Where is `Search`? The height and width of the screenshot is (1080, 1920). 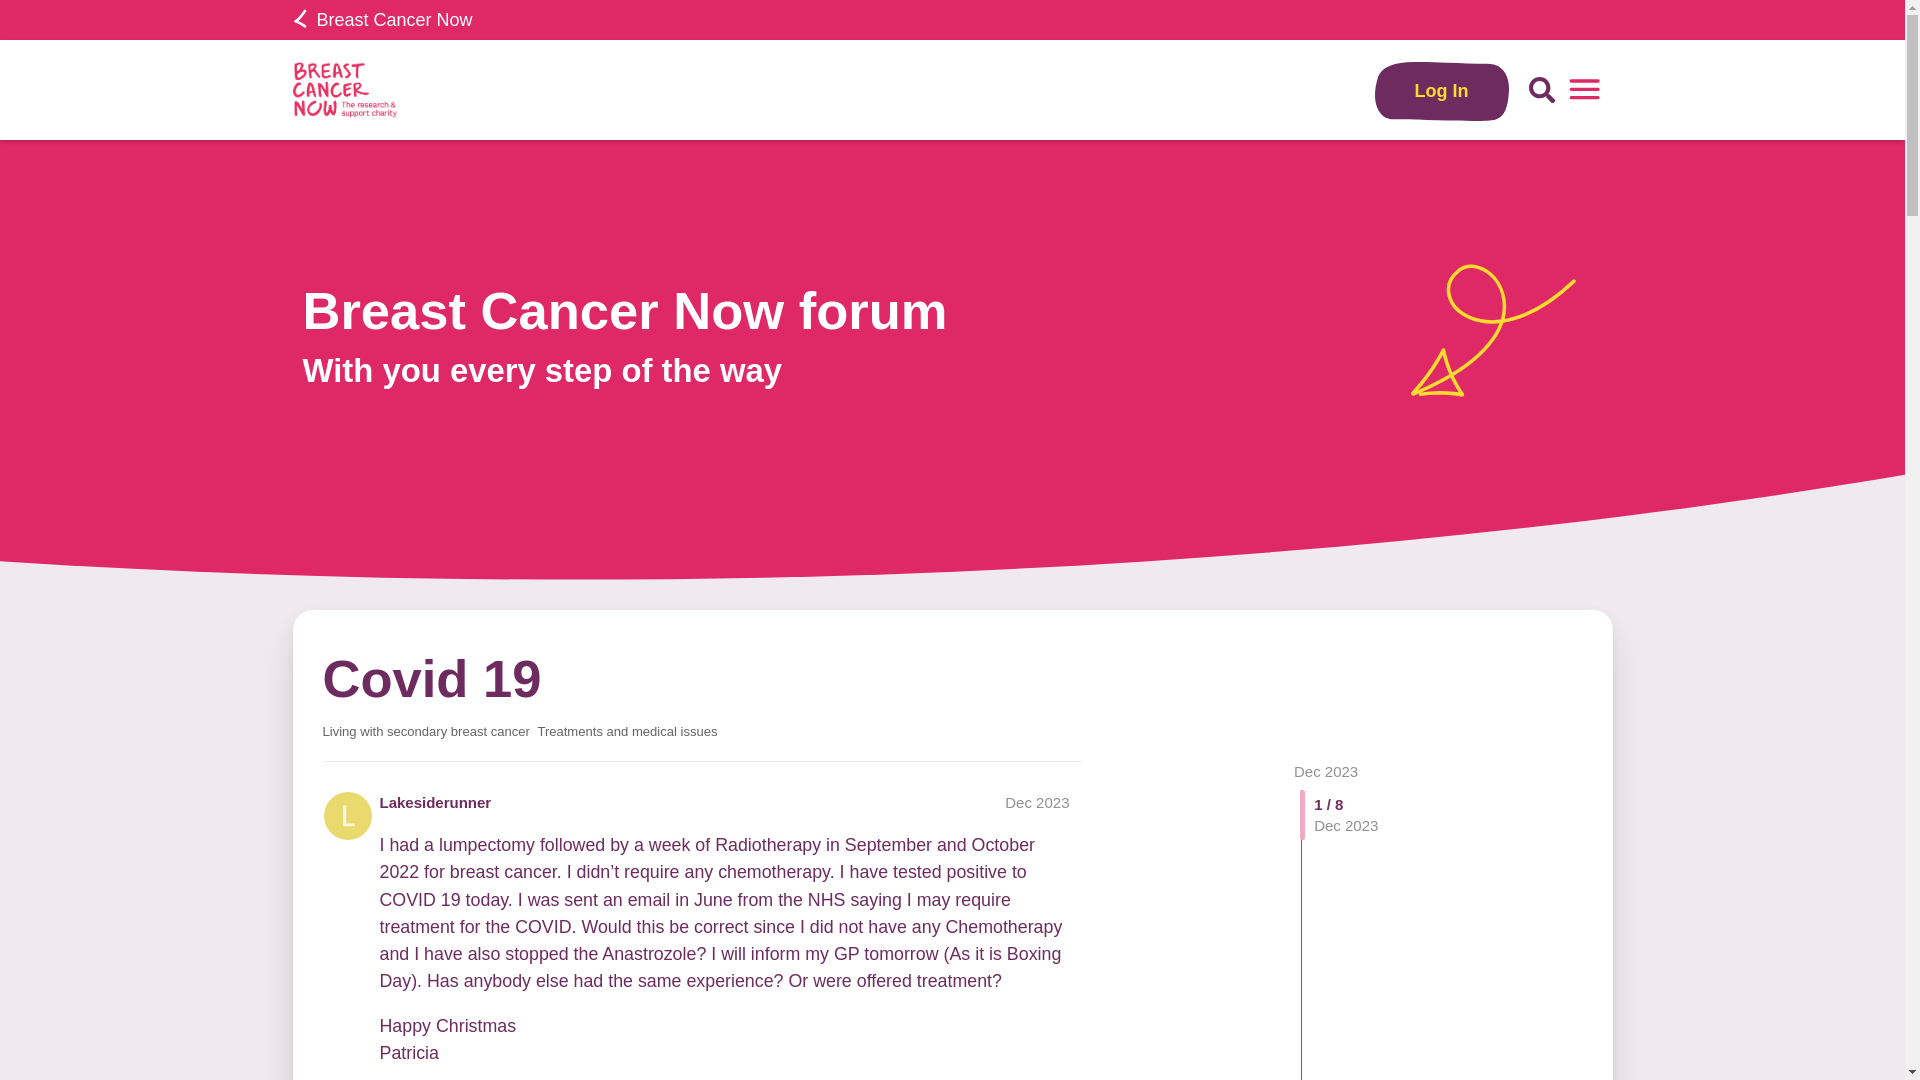
Search is located at coordinates (1542, 90).